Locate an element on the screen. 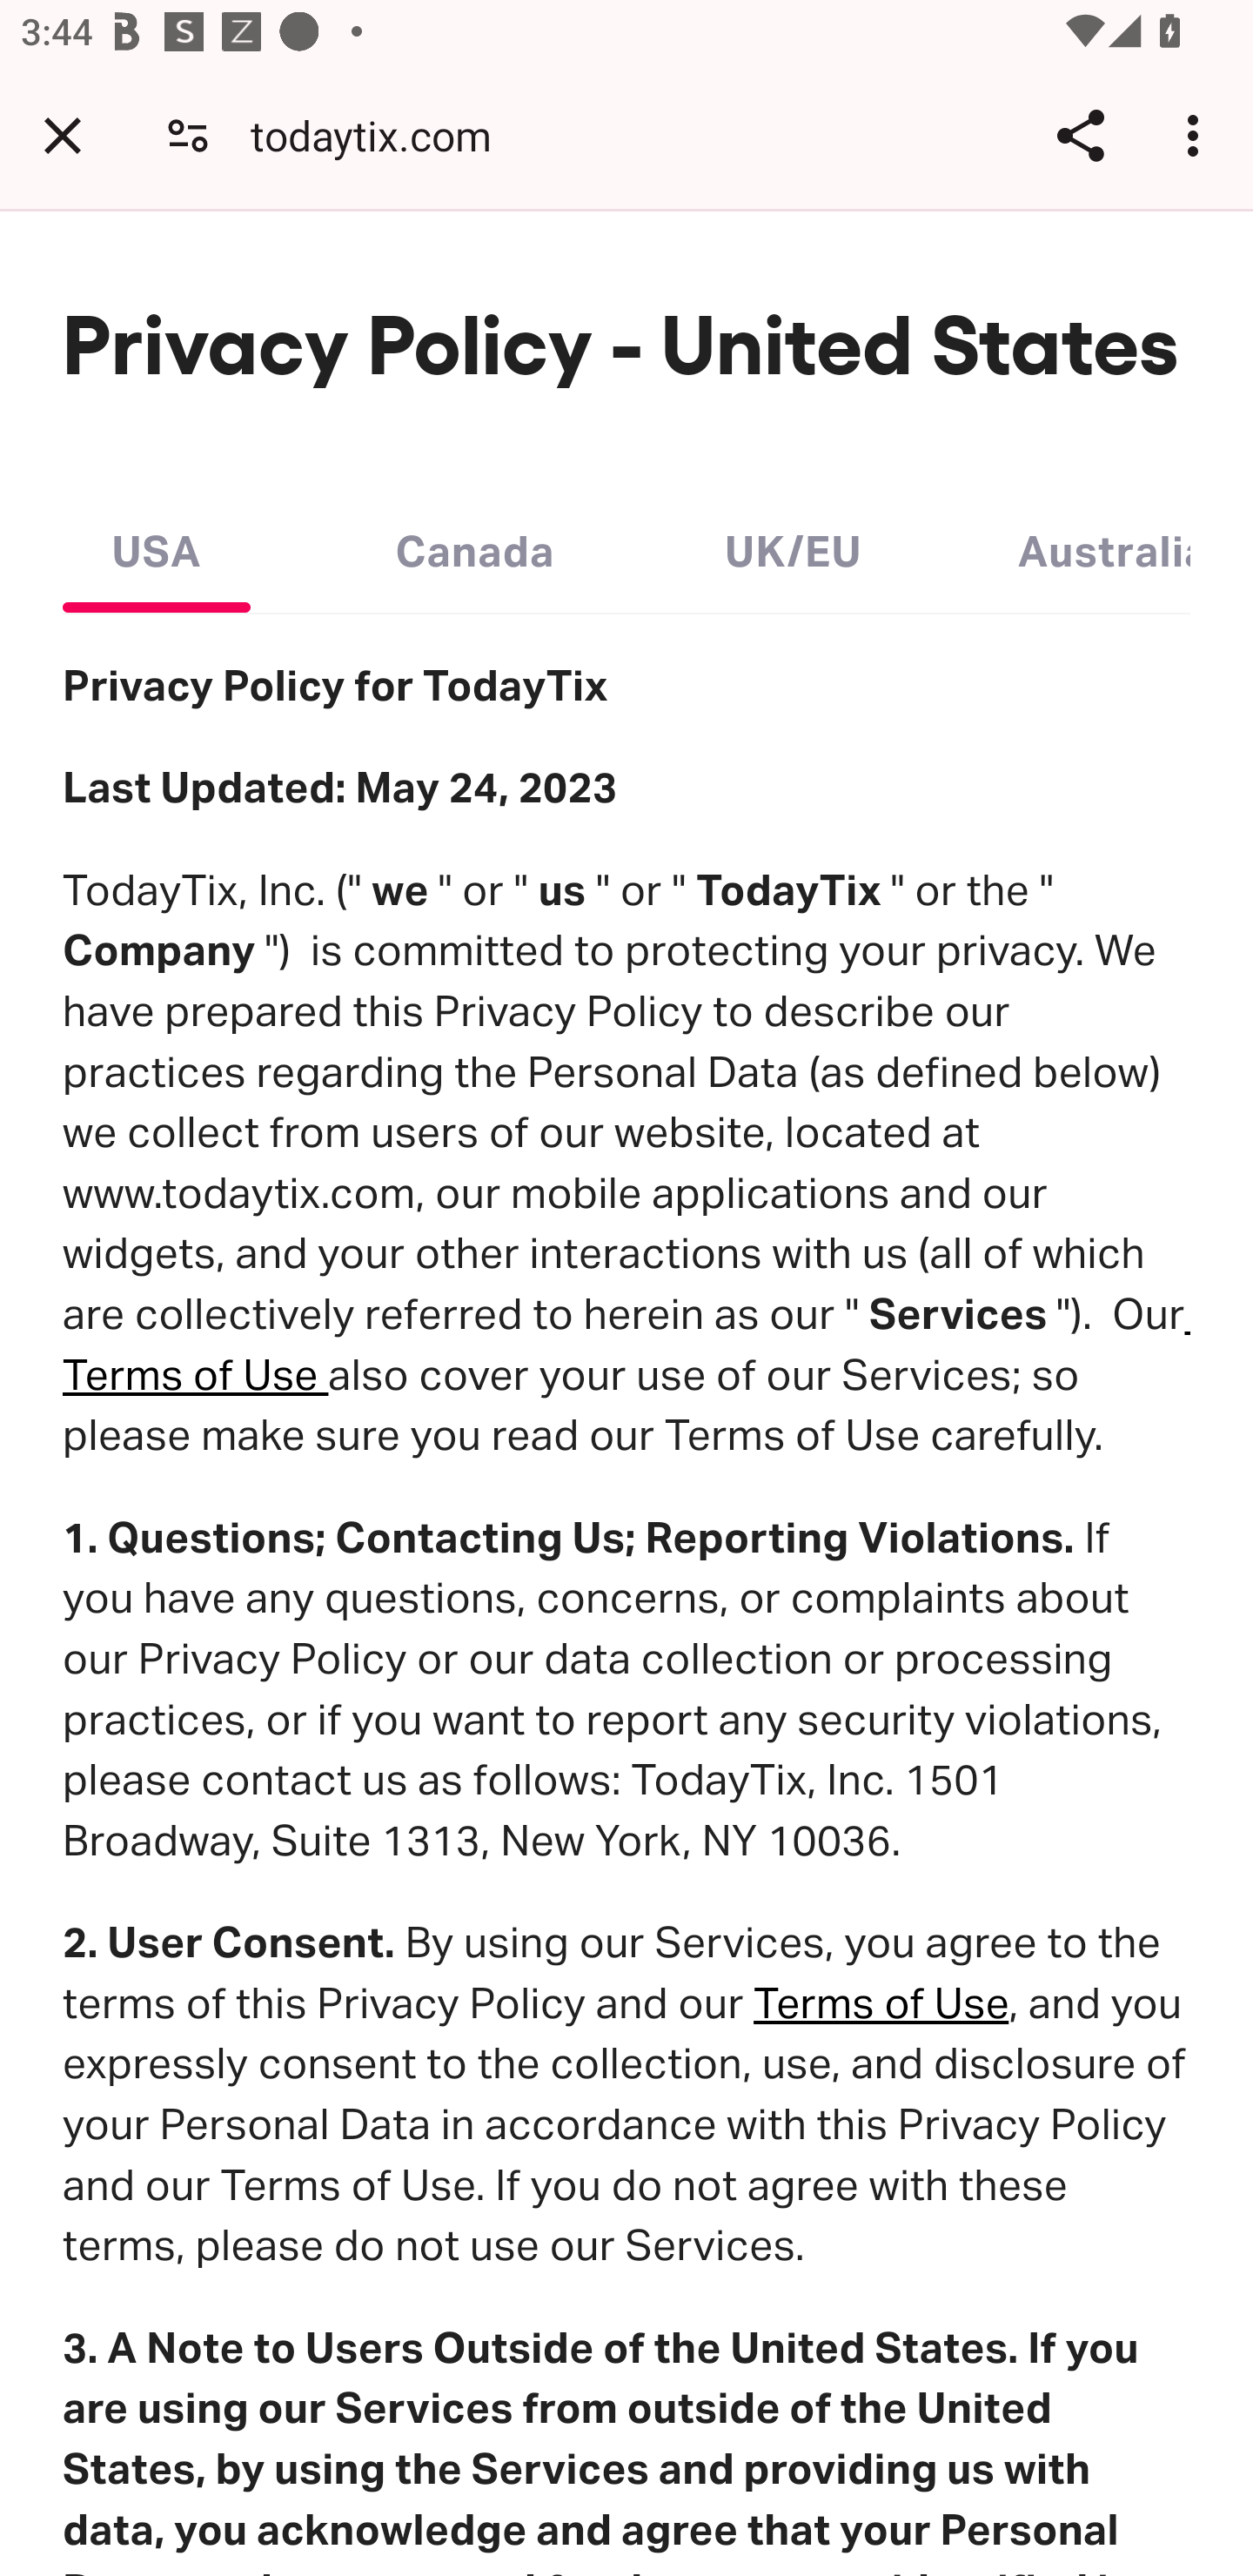 Image resolution: width=1253 pixels, height=2576 pixels. USA is located at coordinates (157, 543).